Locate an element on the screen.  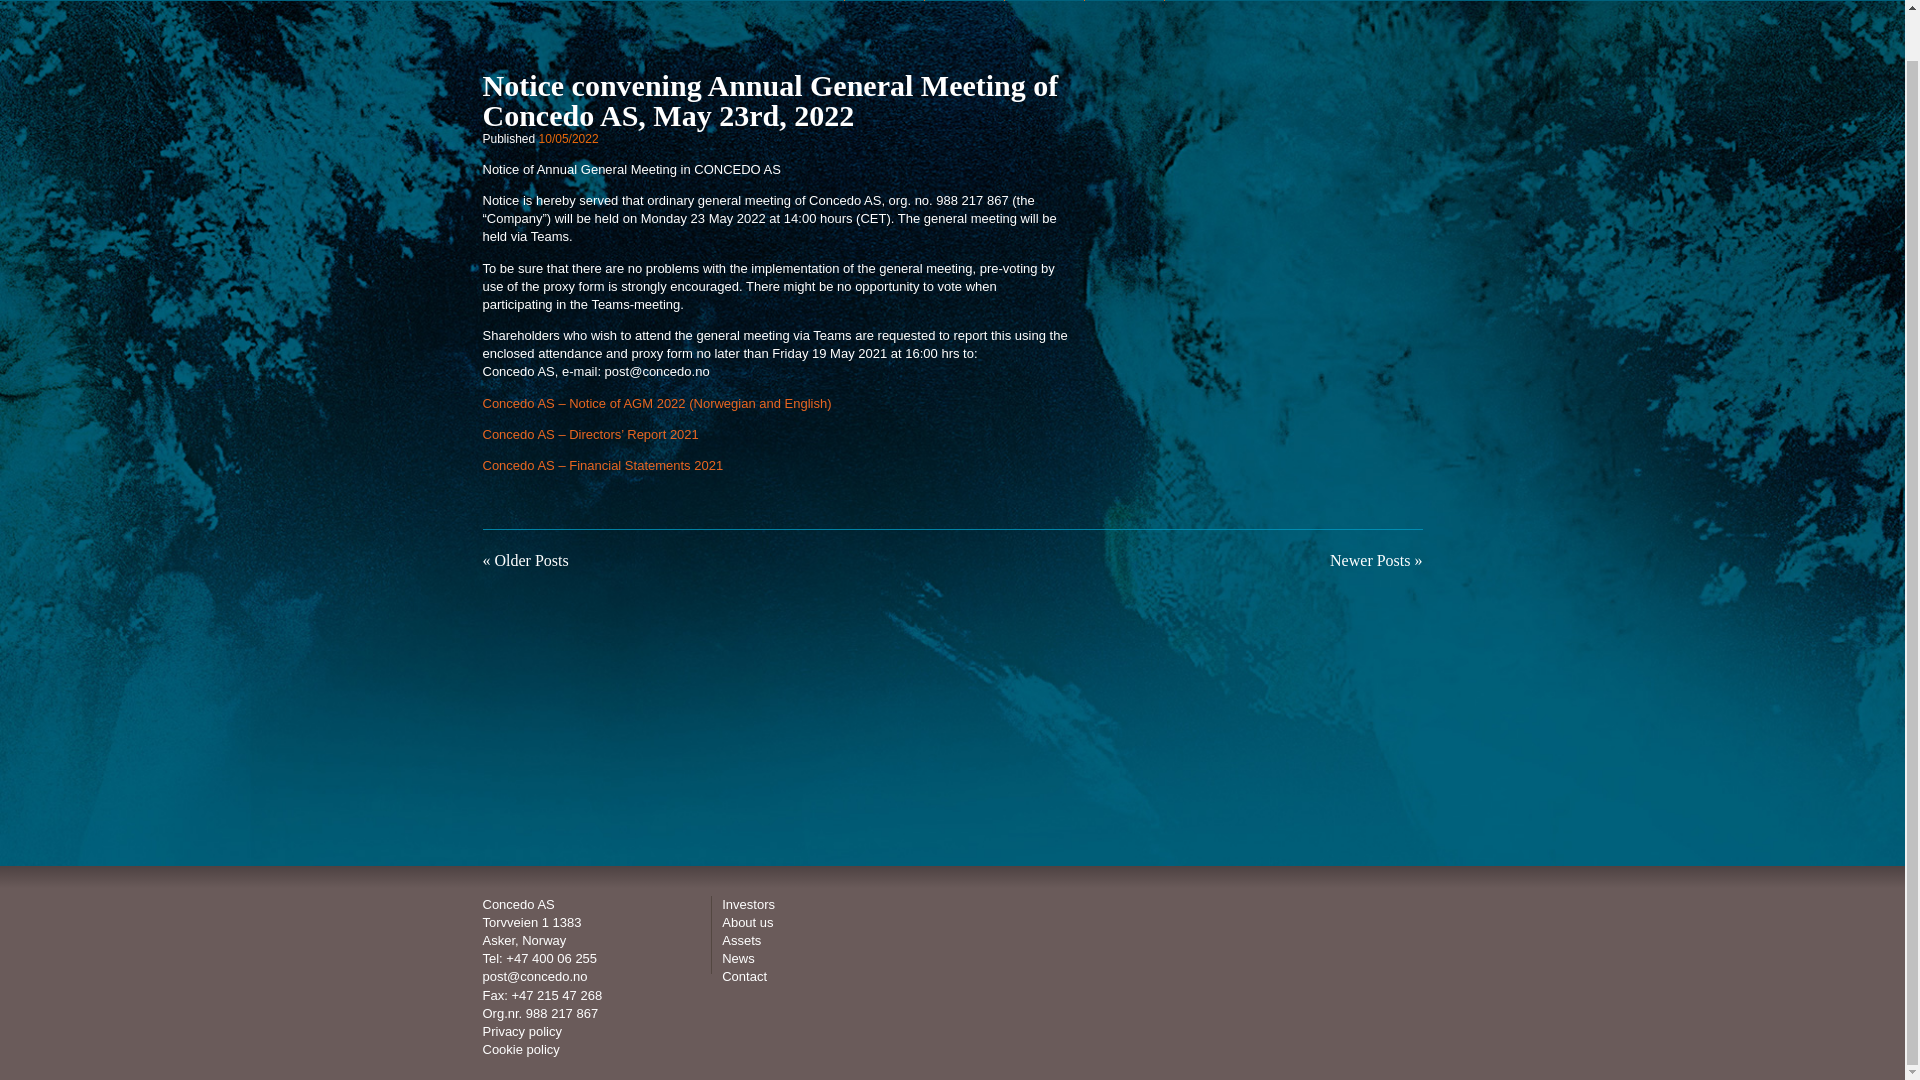
Cookie policy is located at coordinates (520, 1050).